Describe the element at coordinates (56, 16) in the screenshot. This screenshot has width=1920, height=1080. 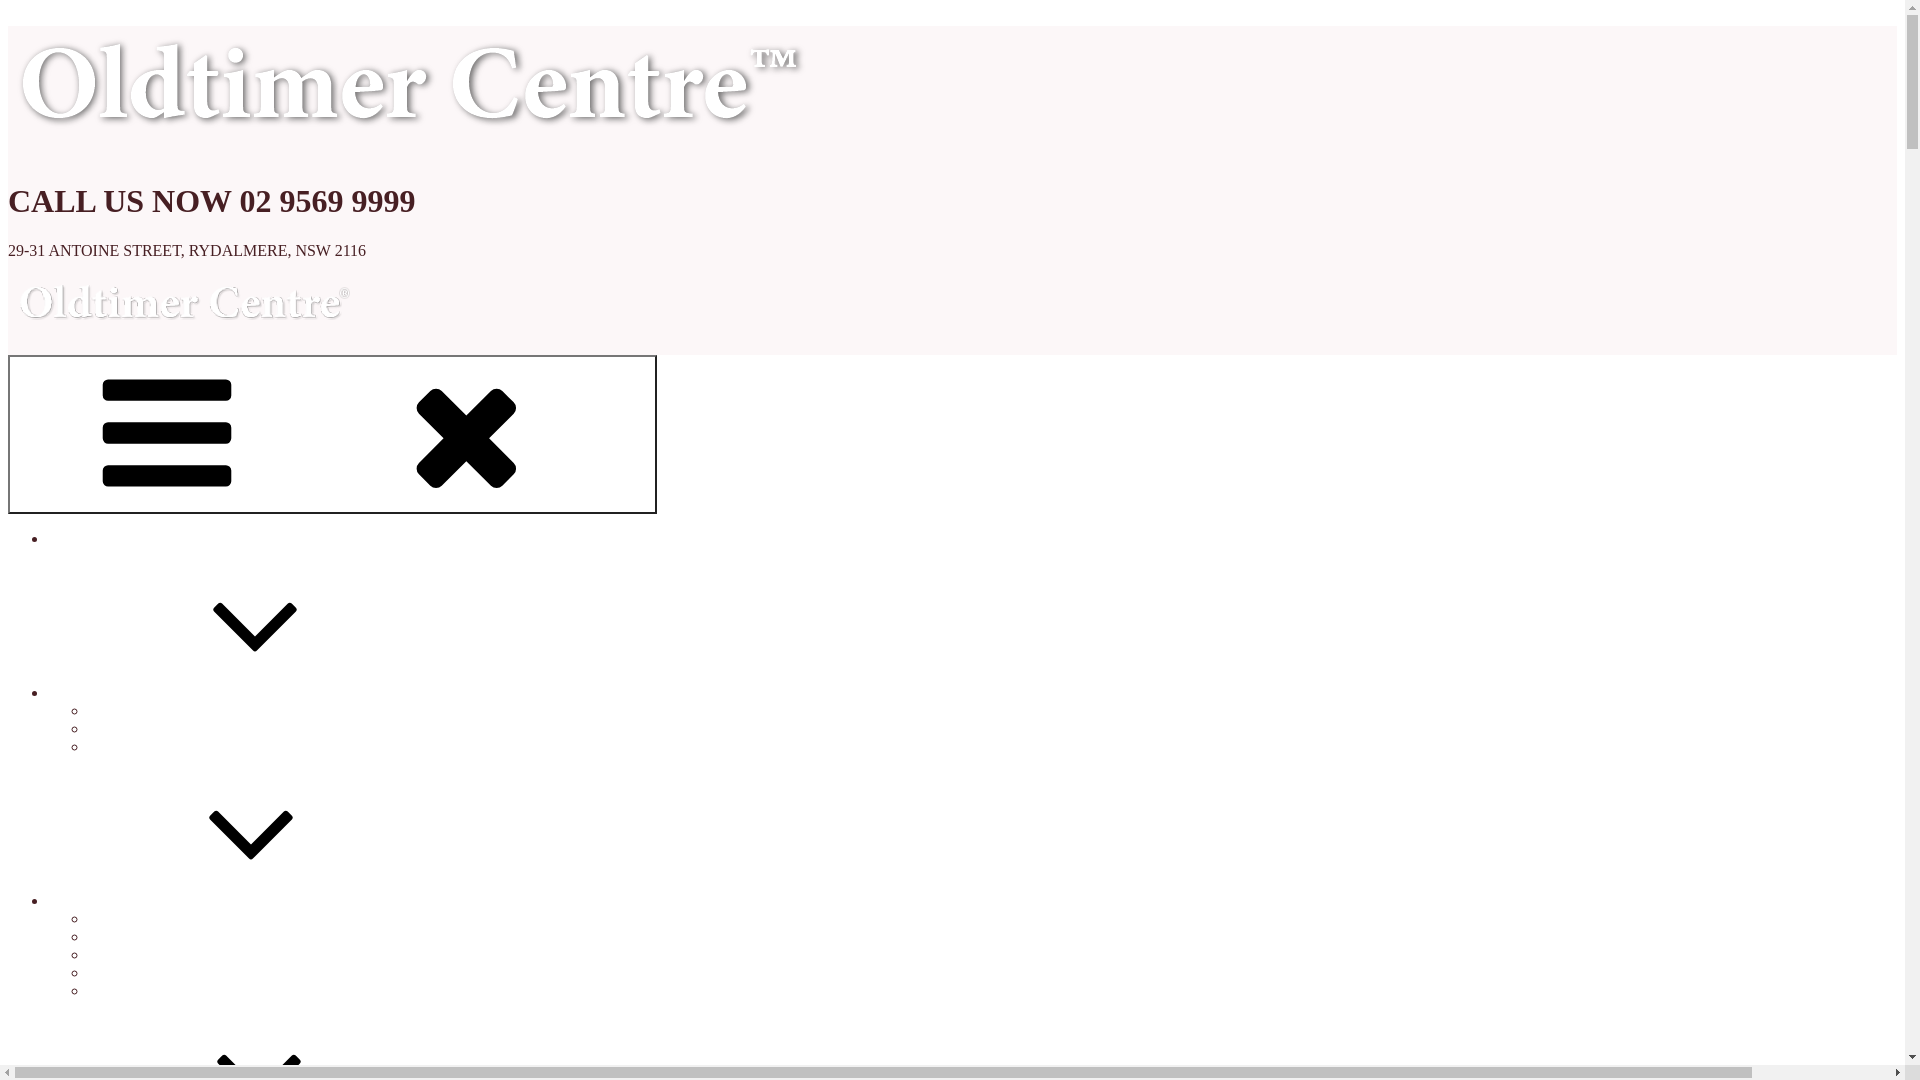
I see `Skip to content` at that location.